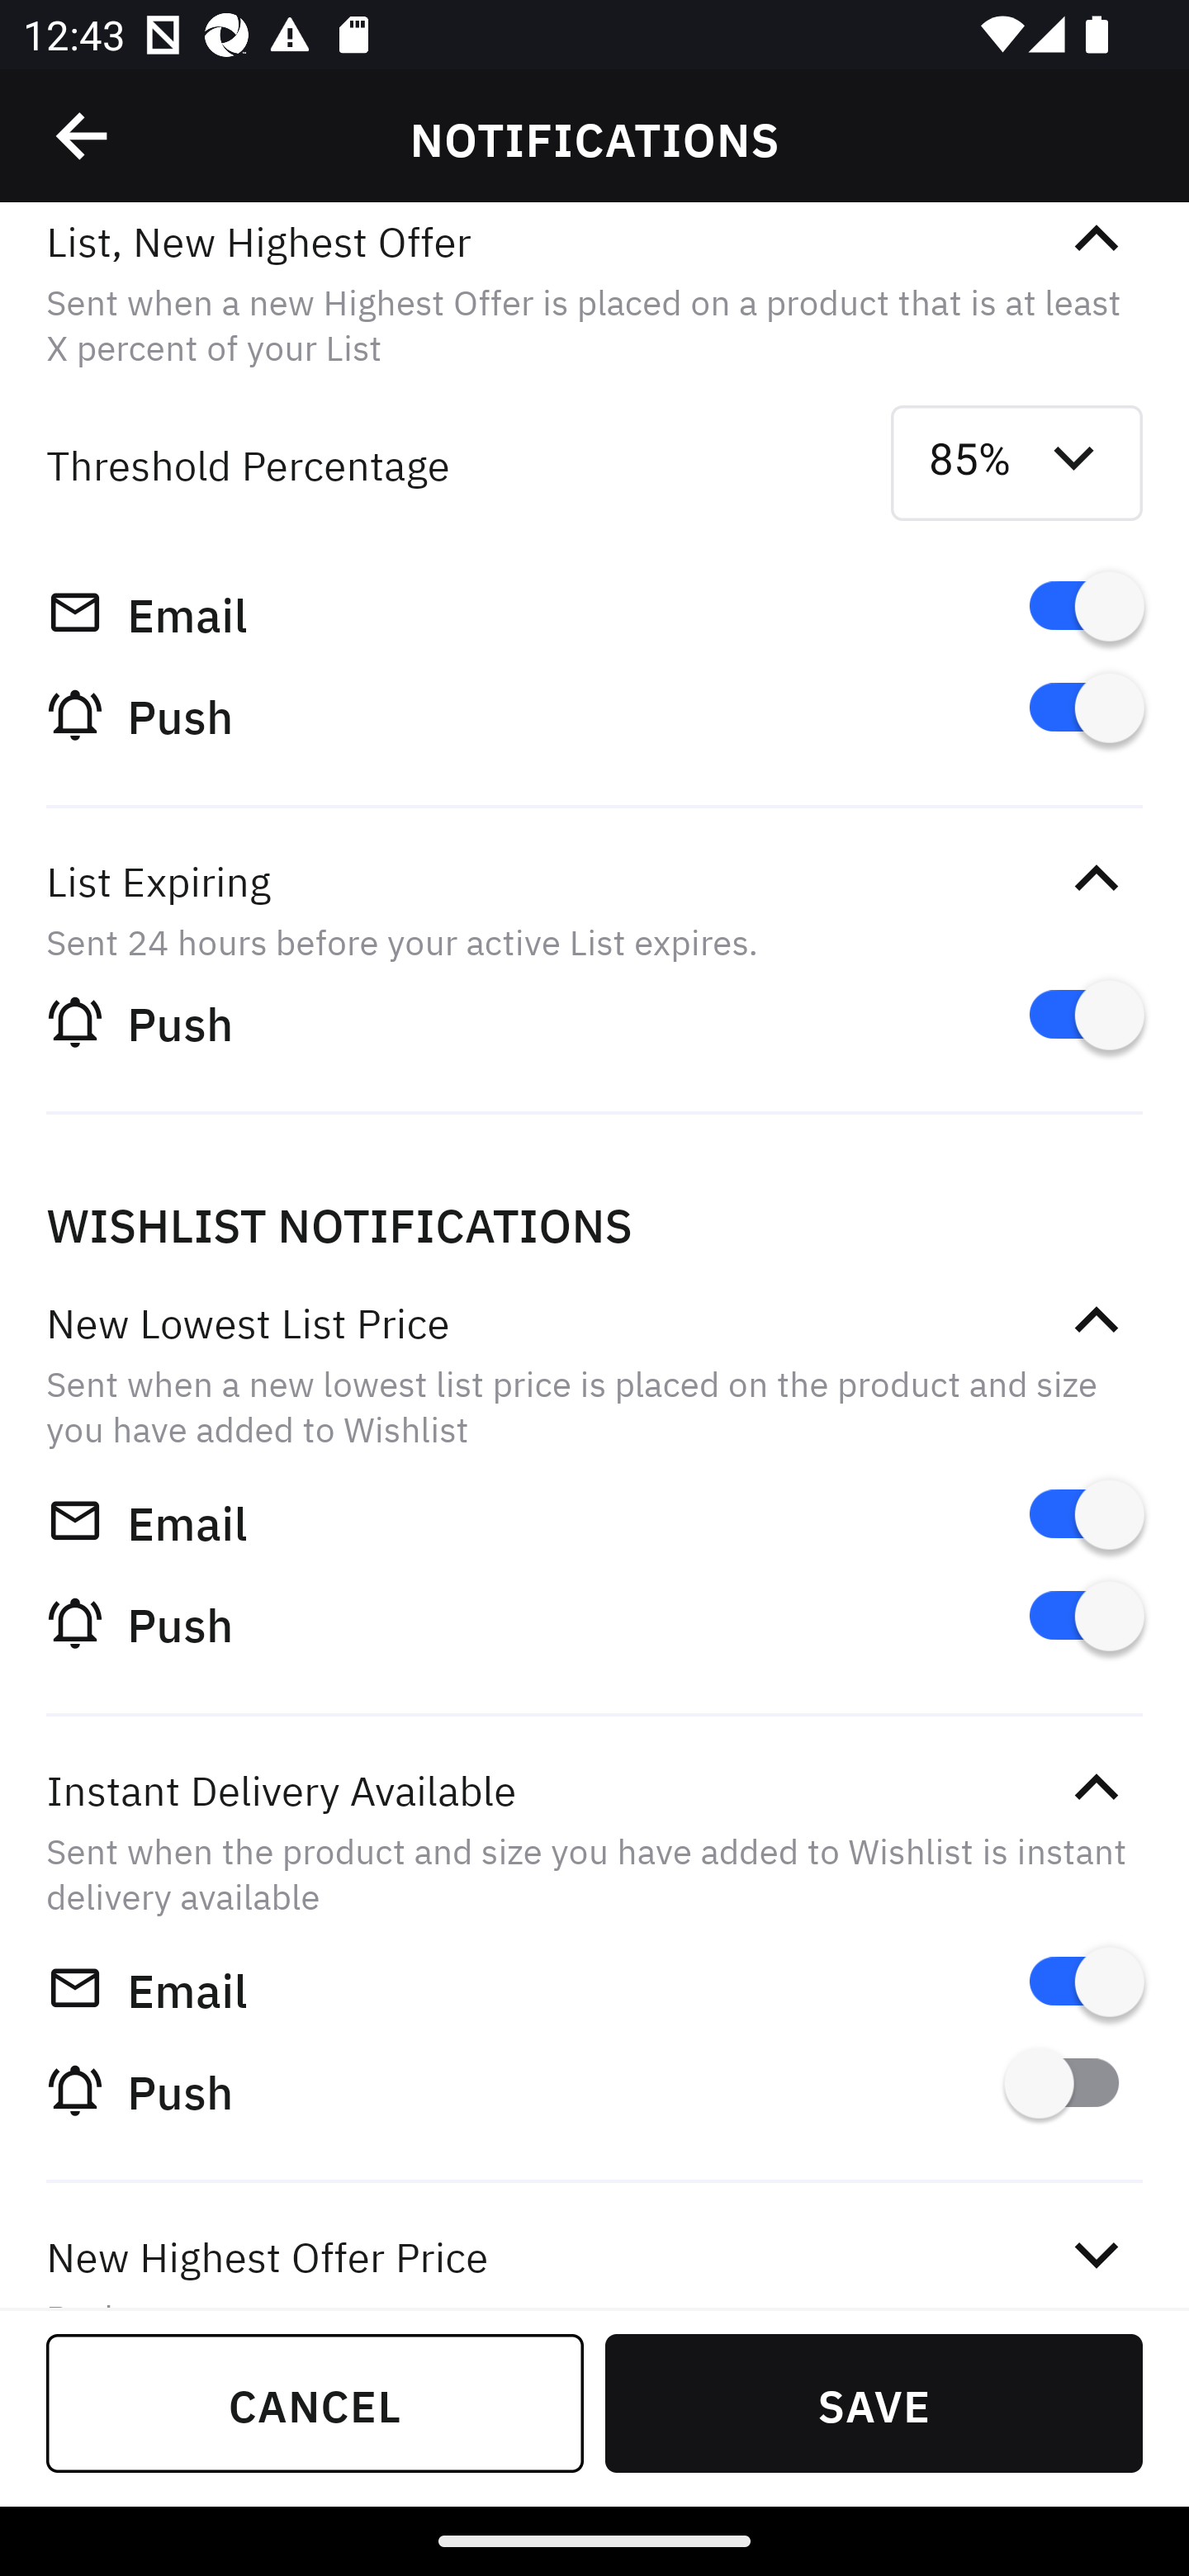 The image size is (1189, 2576). What do you see at coordinates (1096, 239) in the screenshot?
I see `` at bounding box center [1096, 239].